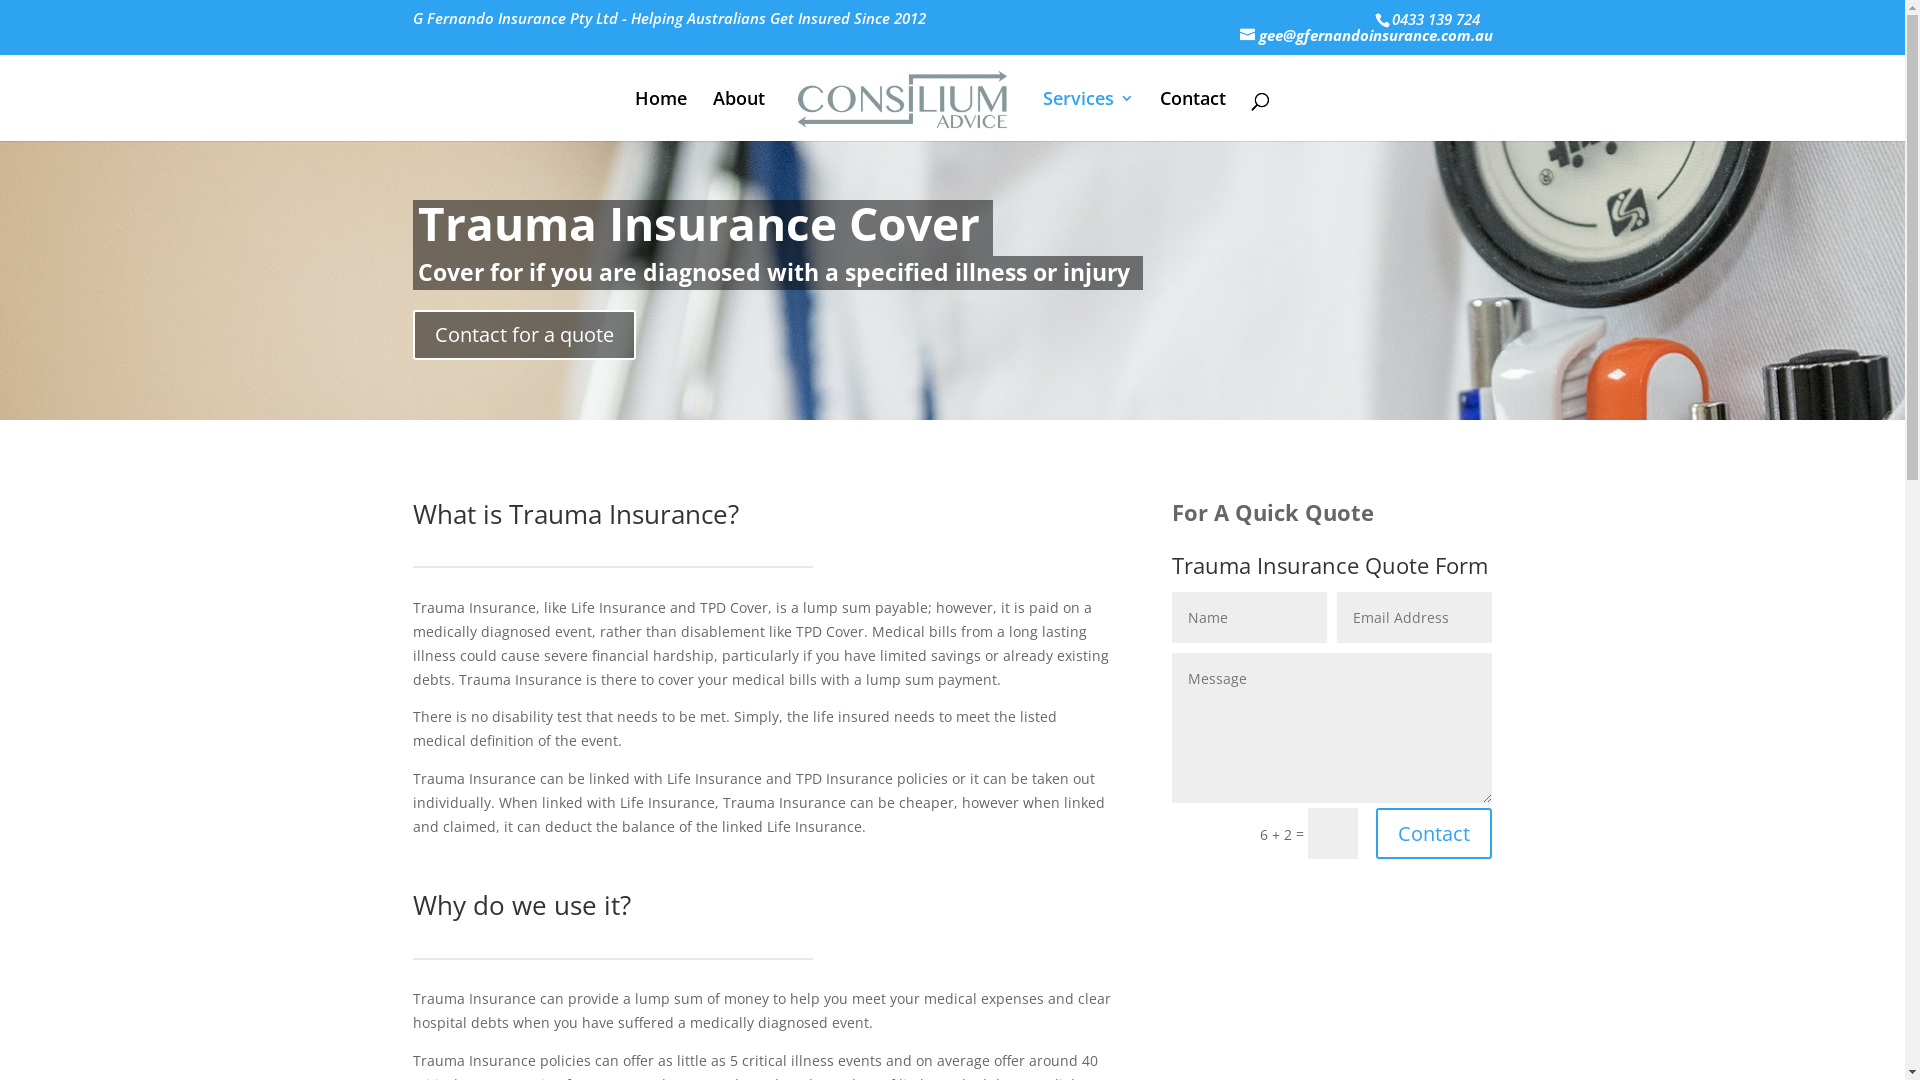 This screenshot has height=1080, width=1920. What do you see at coordinates (1434, 834) in the screenshot?
I see `Contact` at bounding box center [1434, 834].